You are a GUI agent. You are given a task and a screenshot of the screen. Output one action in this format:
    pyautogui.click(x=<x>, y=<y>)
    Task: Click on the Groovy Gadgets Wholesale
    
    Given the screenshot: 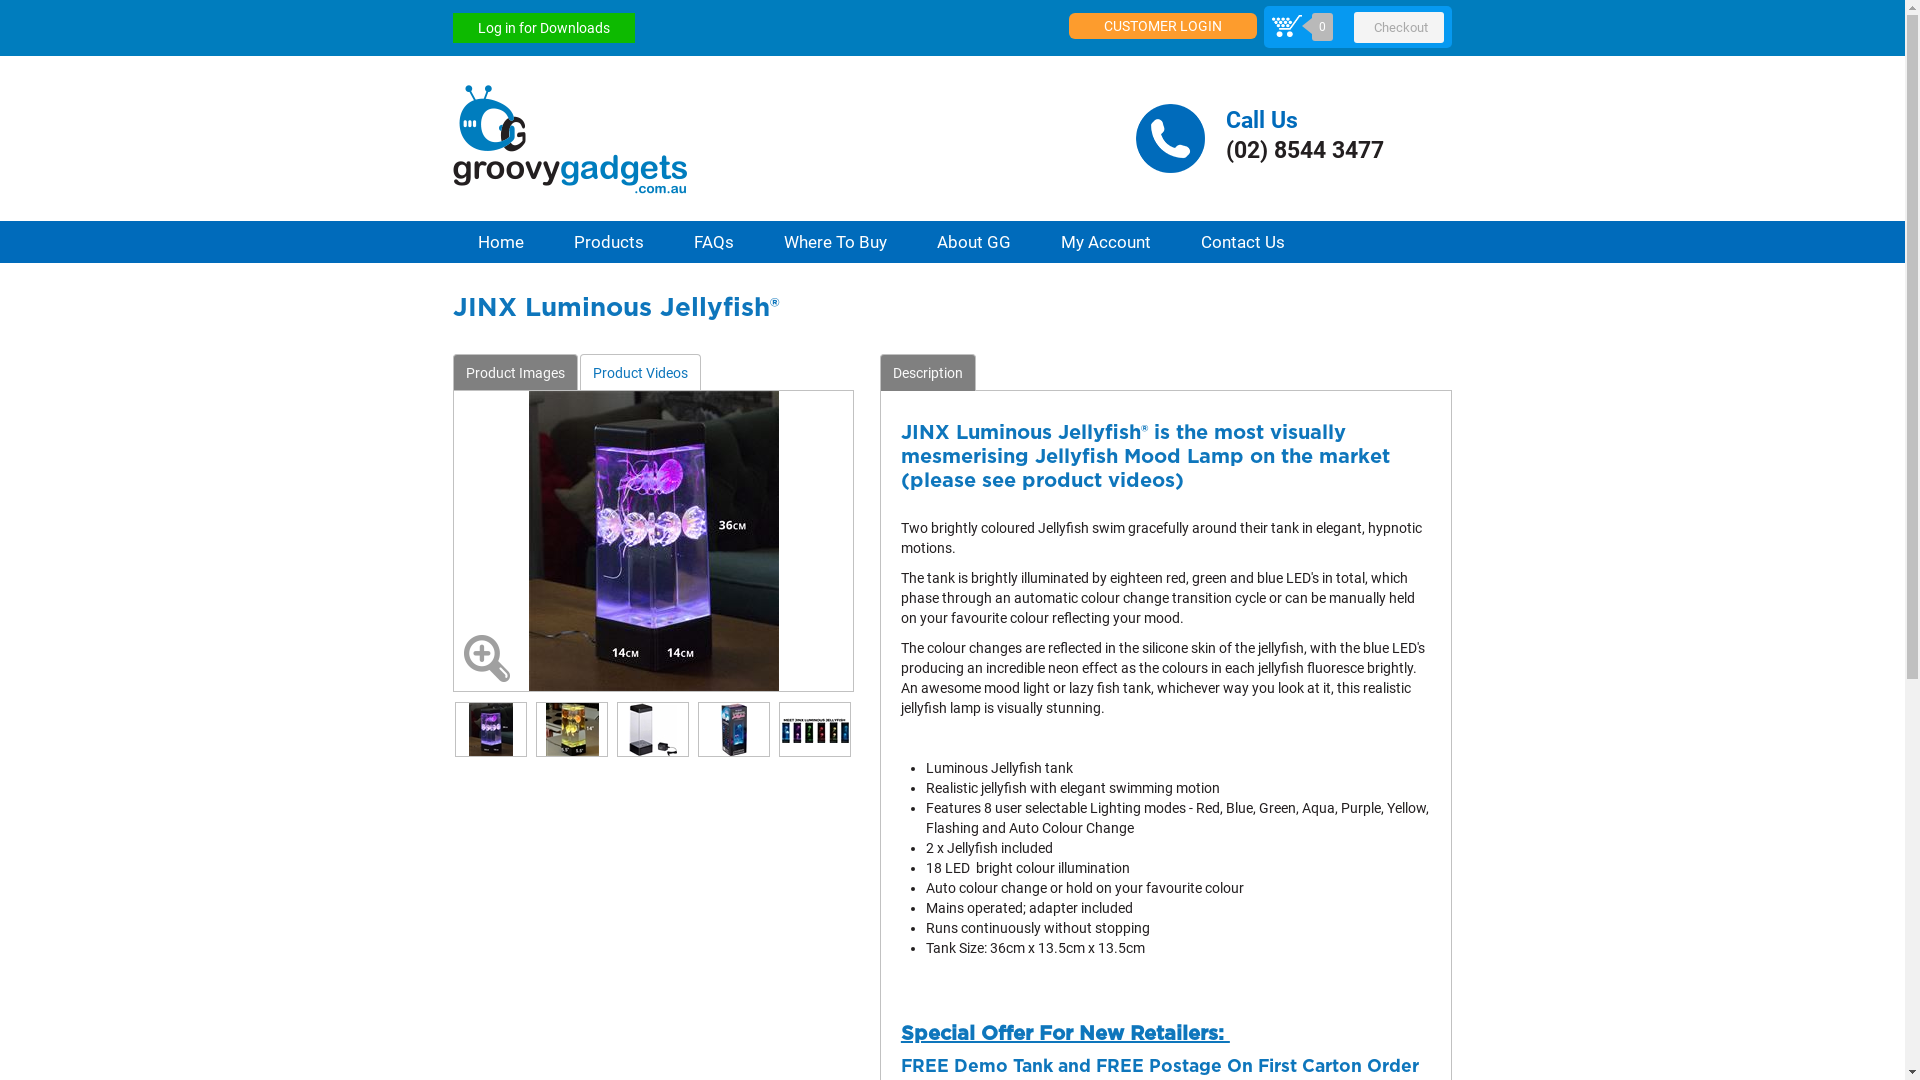 What is the action you would take?
    pyautogui.click(x=781, y=138)
    